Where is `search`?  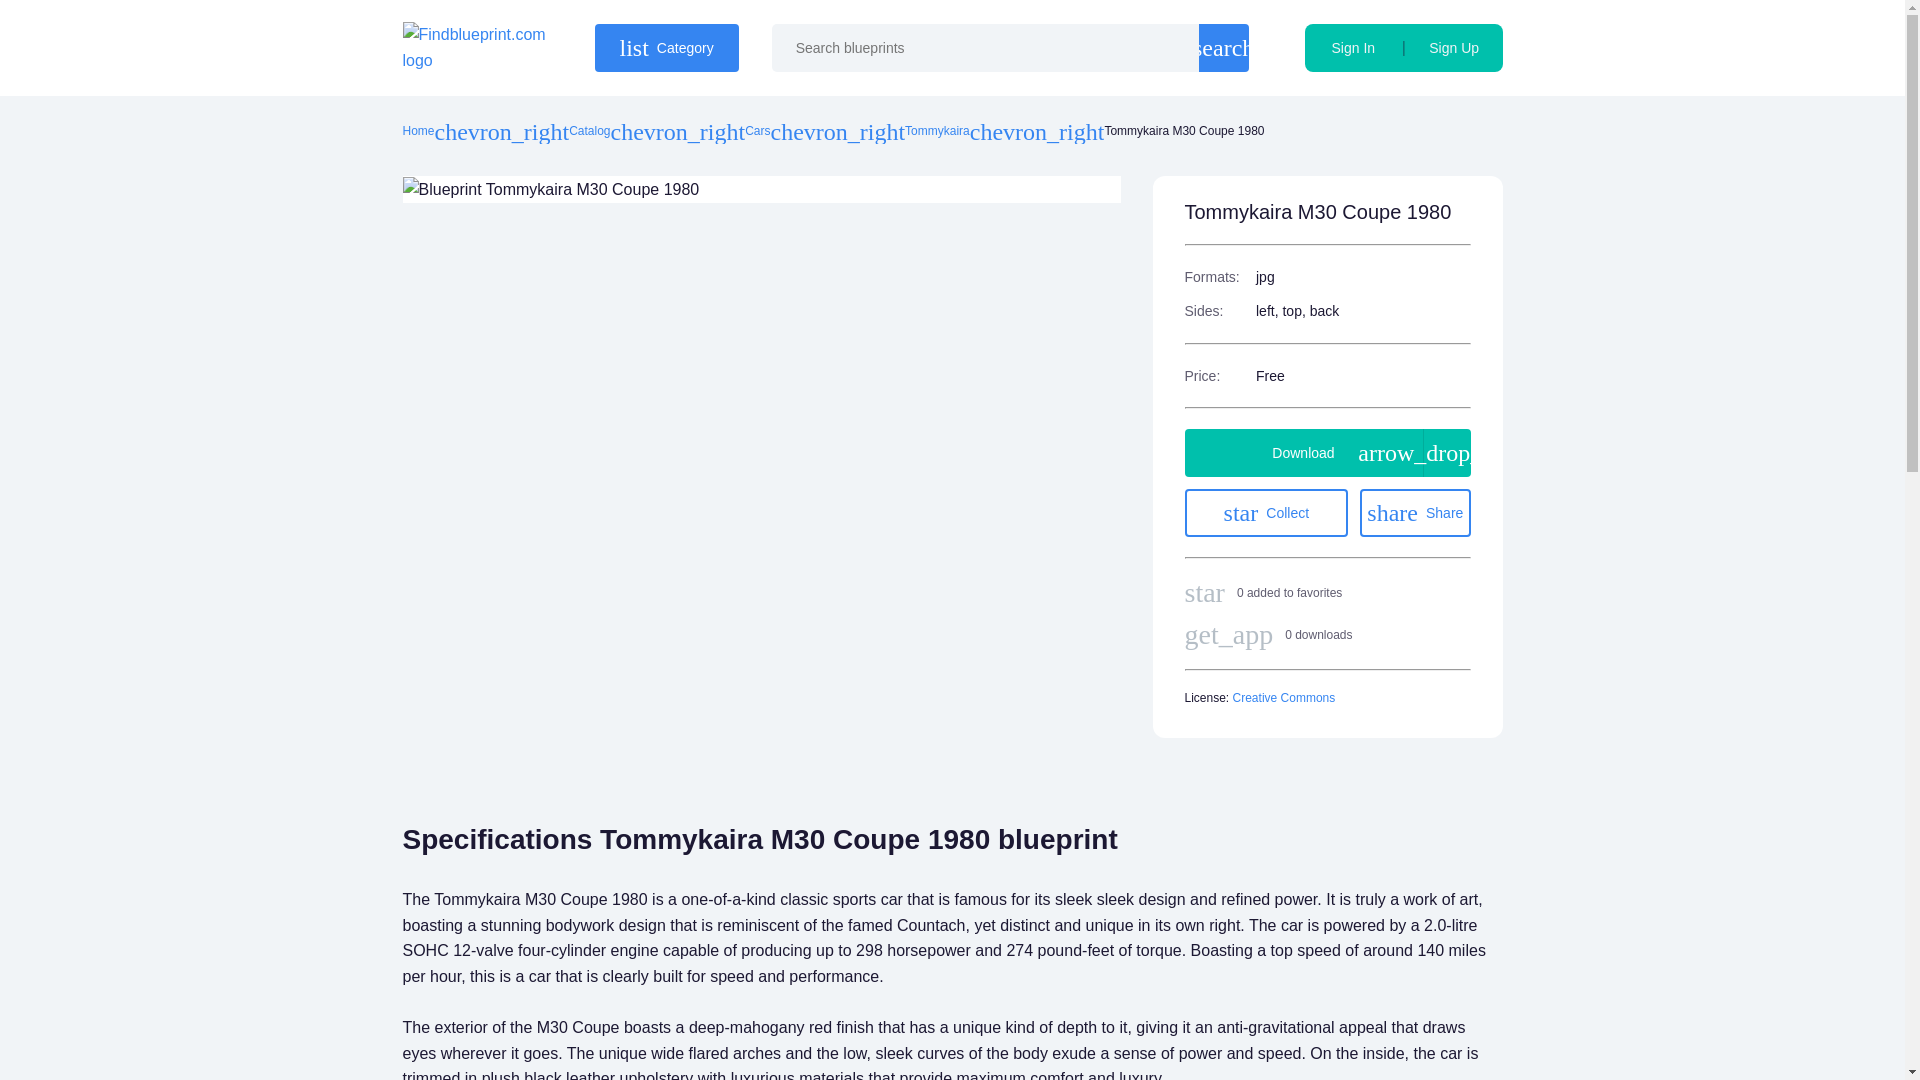
search is located at coordinates (1224, 48).